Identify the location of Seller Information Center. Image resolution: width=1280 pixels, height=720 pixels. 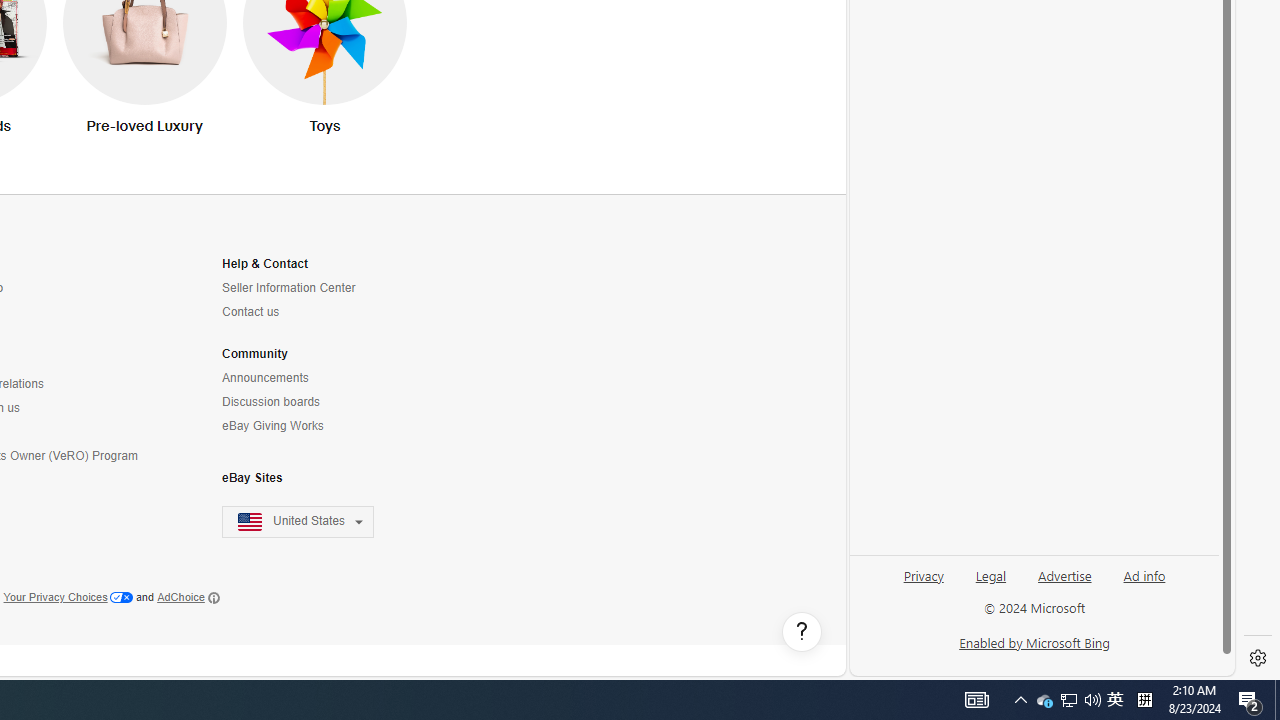
(310, 288).